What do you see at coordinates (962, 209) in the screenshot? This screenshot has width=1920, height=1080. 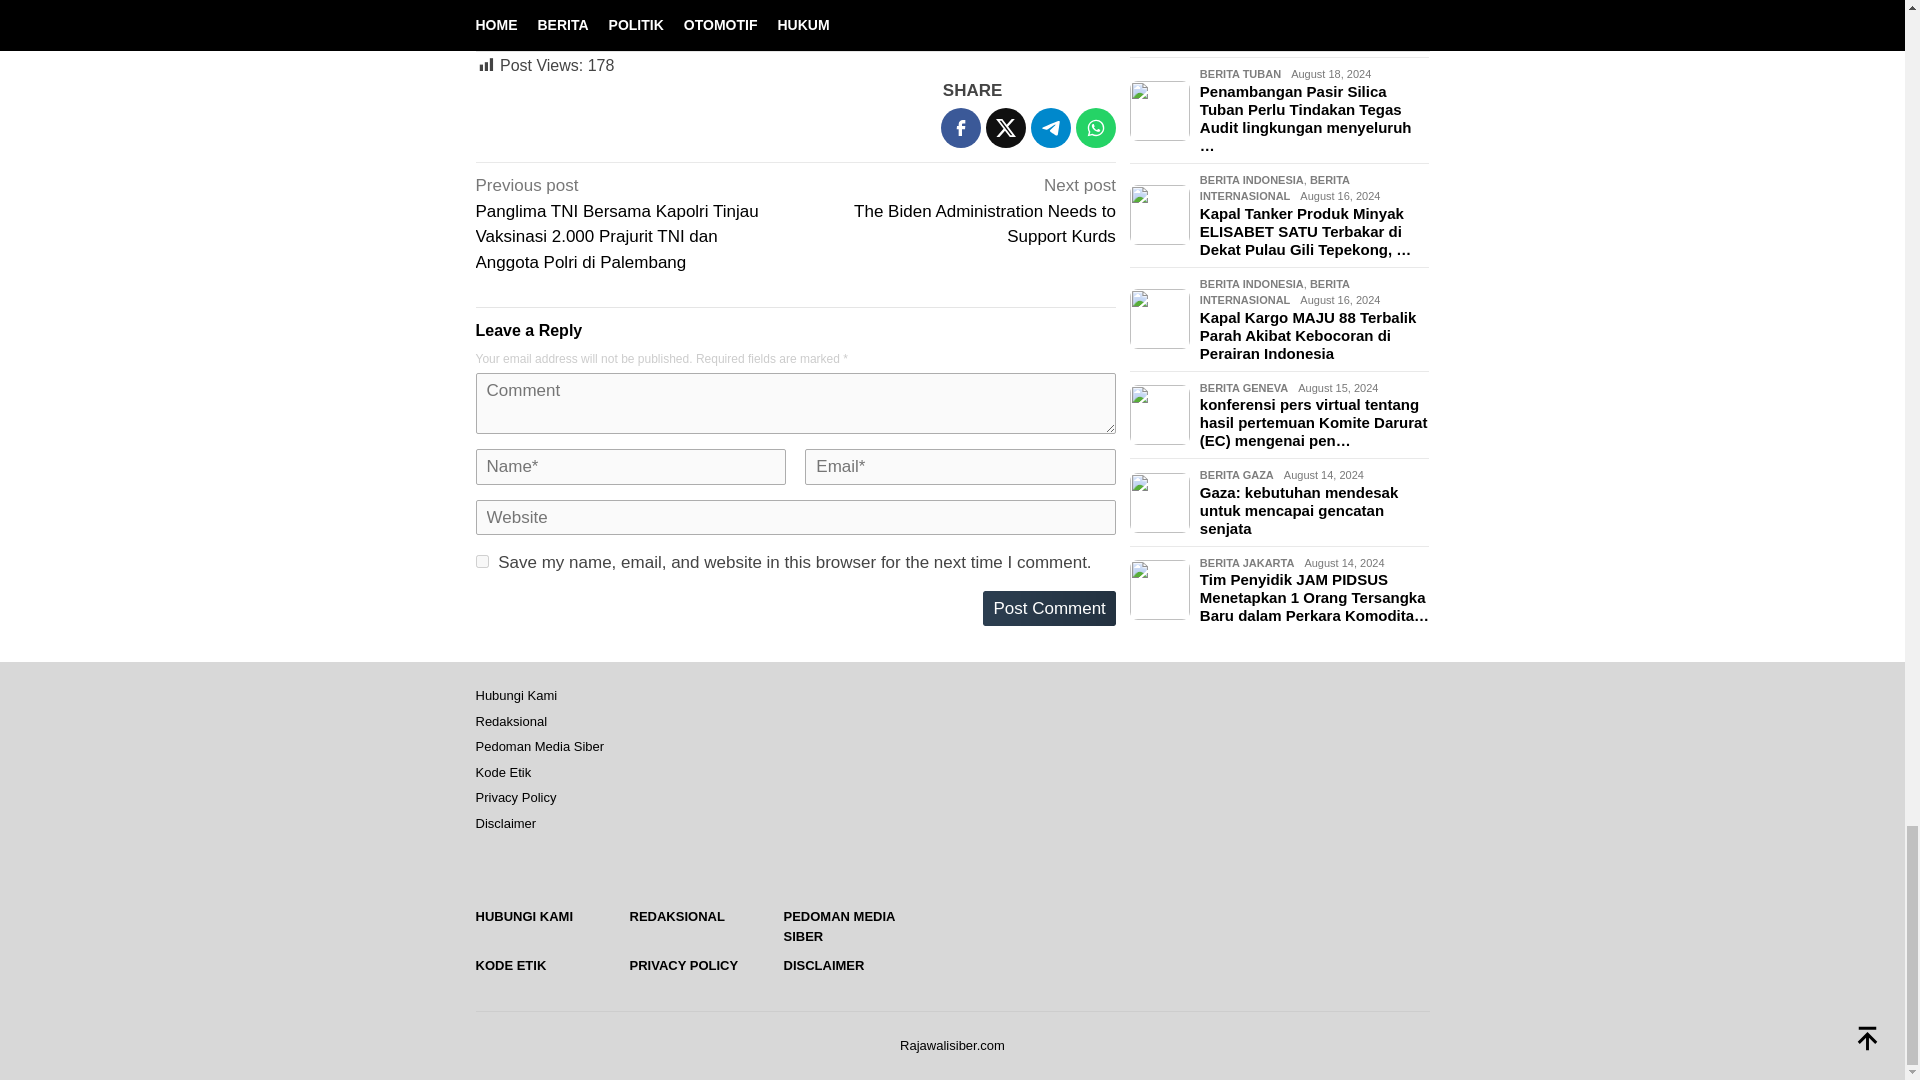 I see `Post Comment` at bounding box center [962, 209].